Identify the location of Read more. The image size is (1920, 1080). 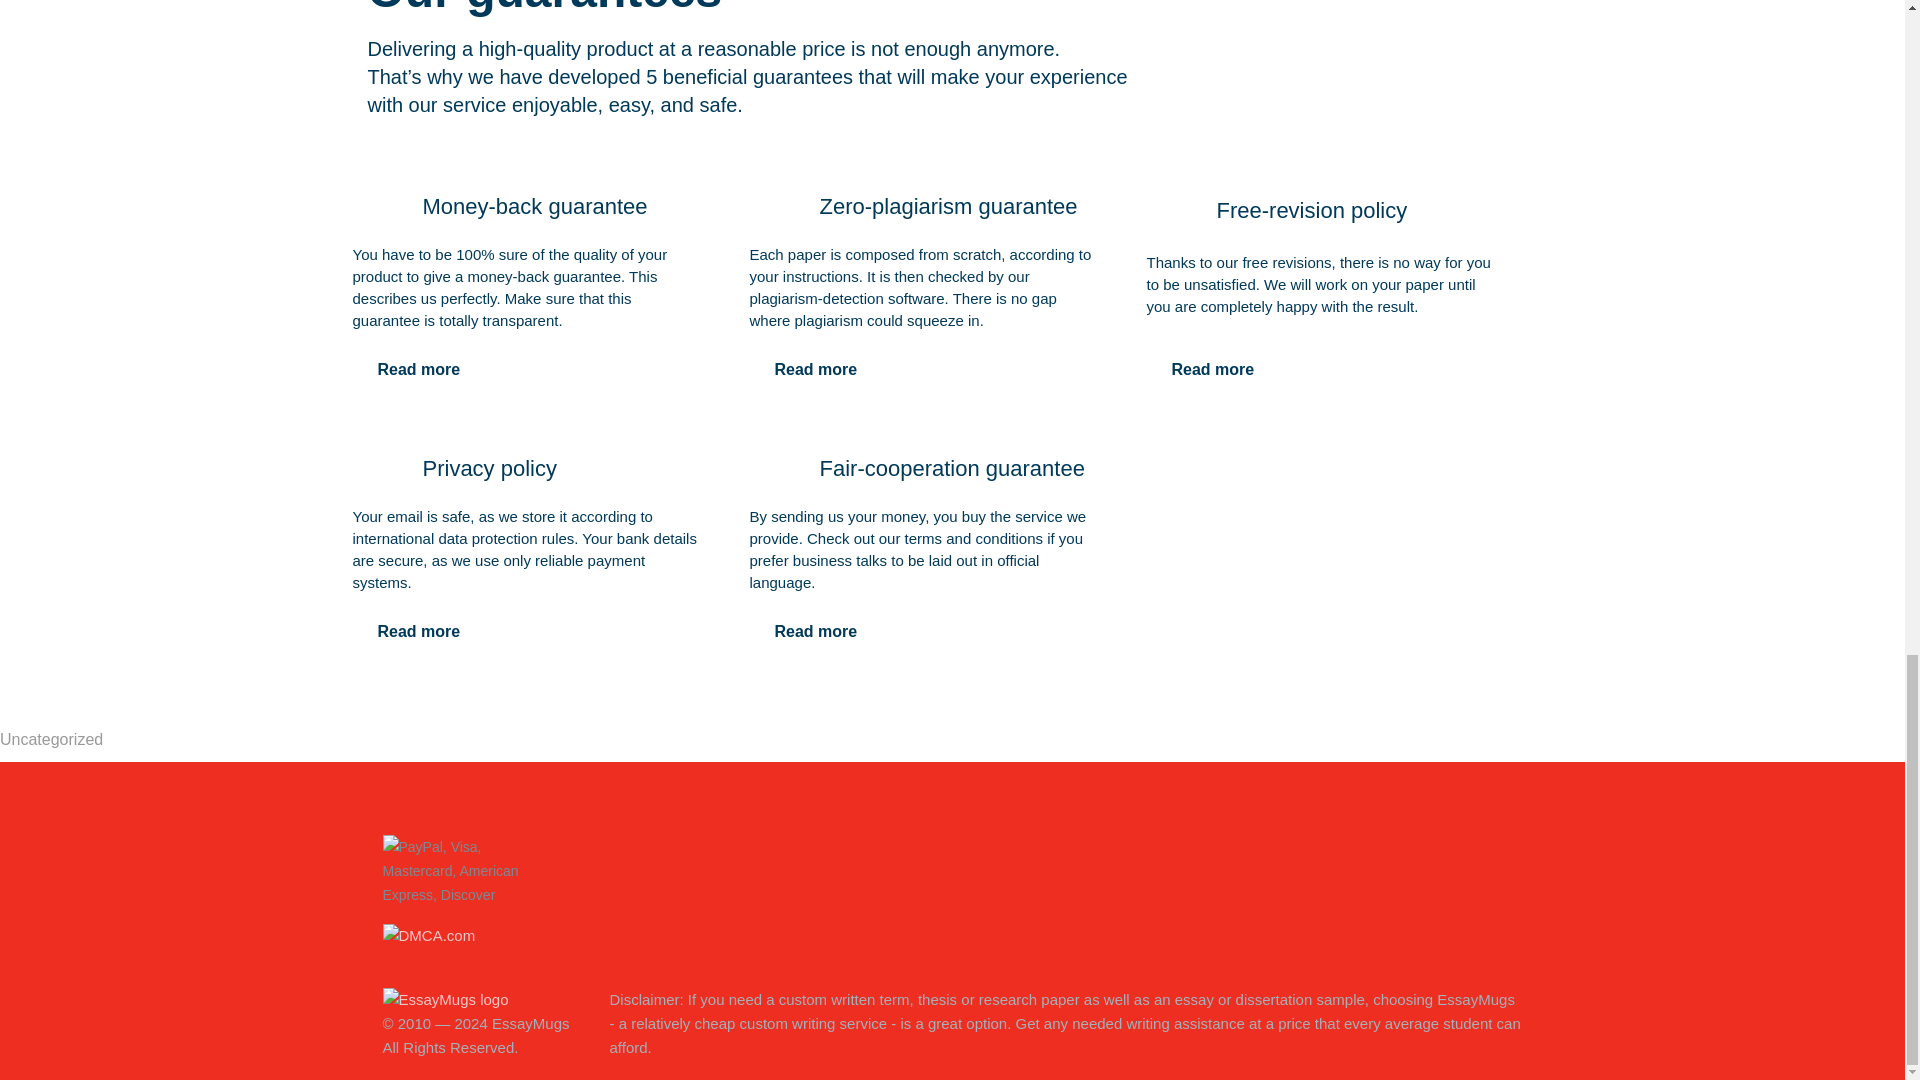
(418, 369).